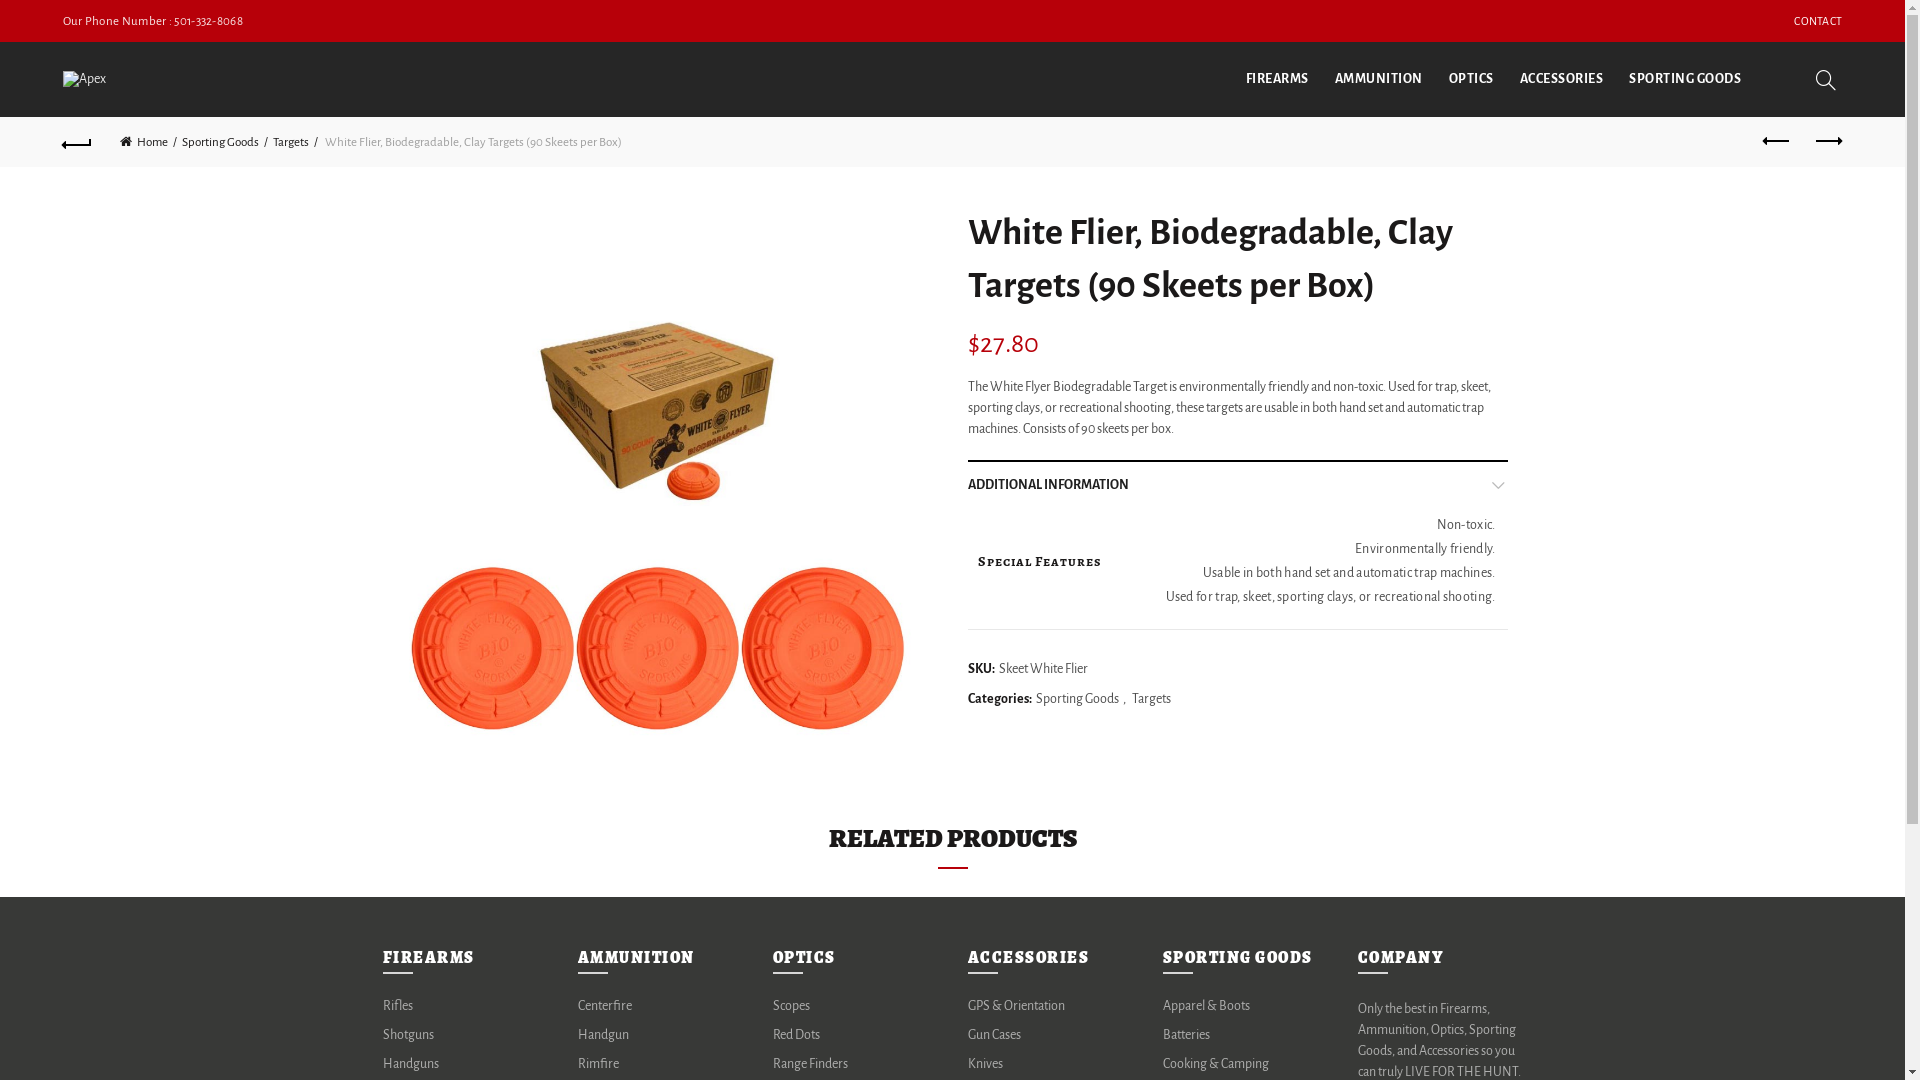 This screenshot has width=1920, height=1080. Describe the element at coordinates (994, 1035) in the screenshot. I see `Gun Cases` at that location.